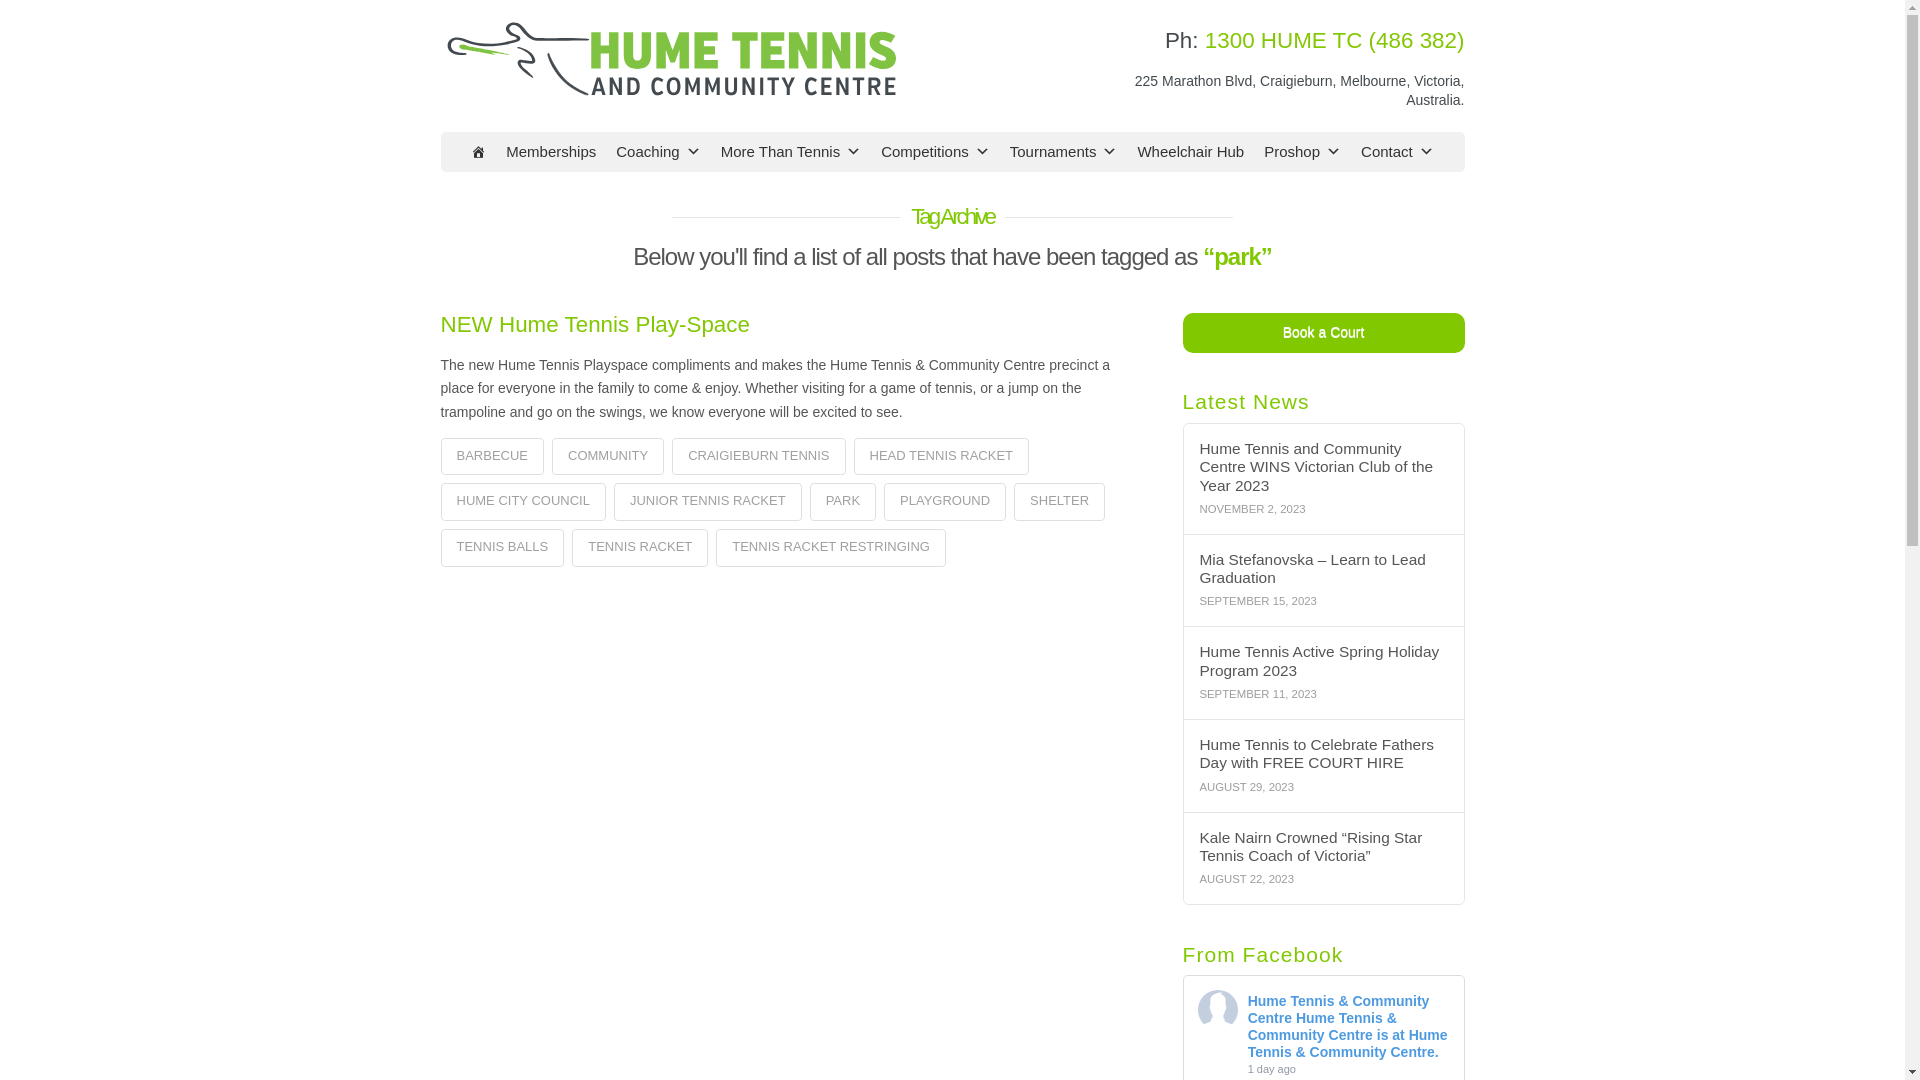  I want to click on NEW Hume Tennis Play-Space, so click(594, 324).